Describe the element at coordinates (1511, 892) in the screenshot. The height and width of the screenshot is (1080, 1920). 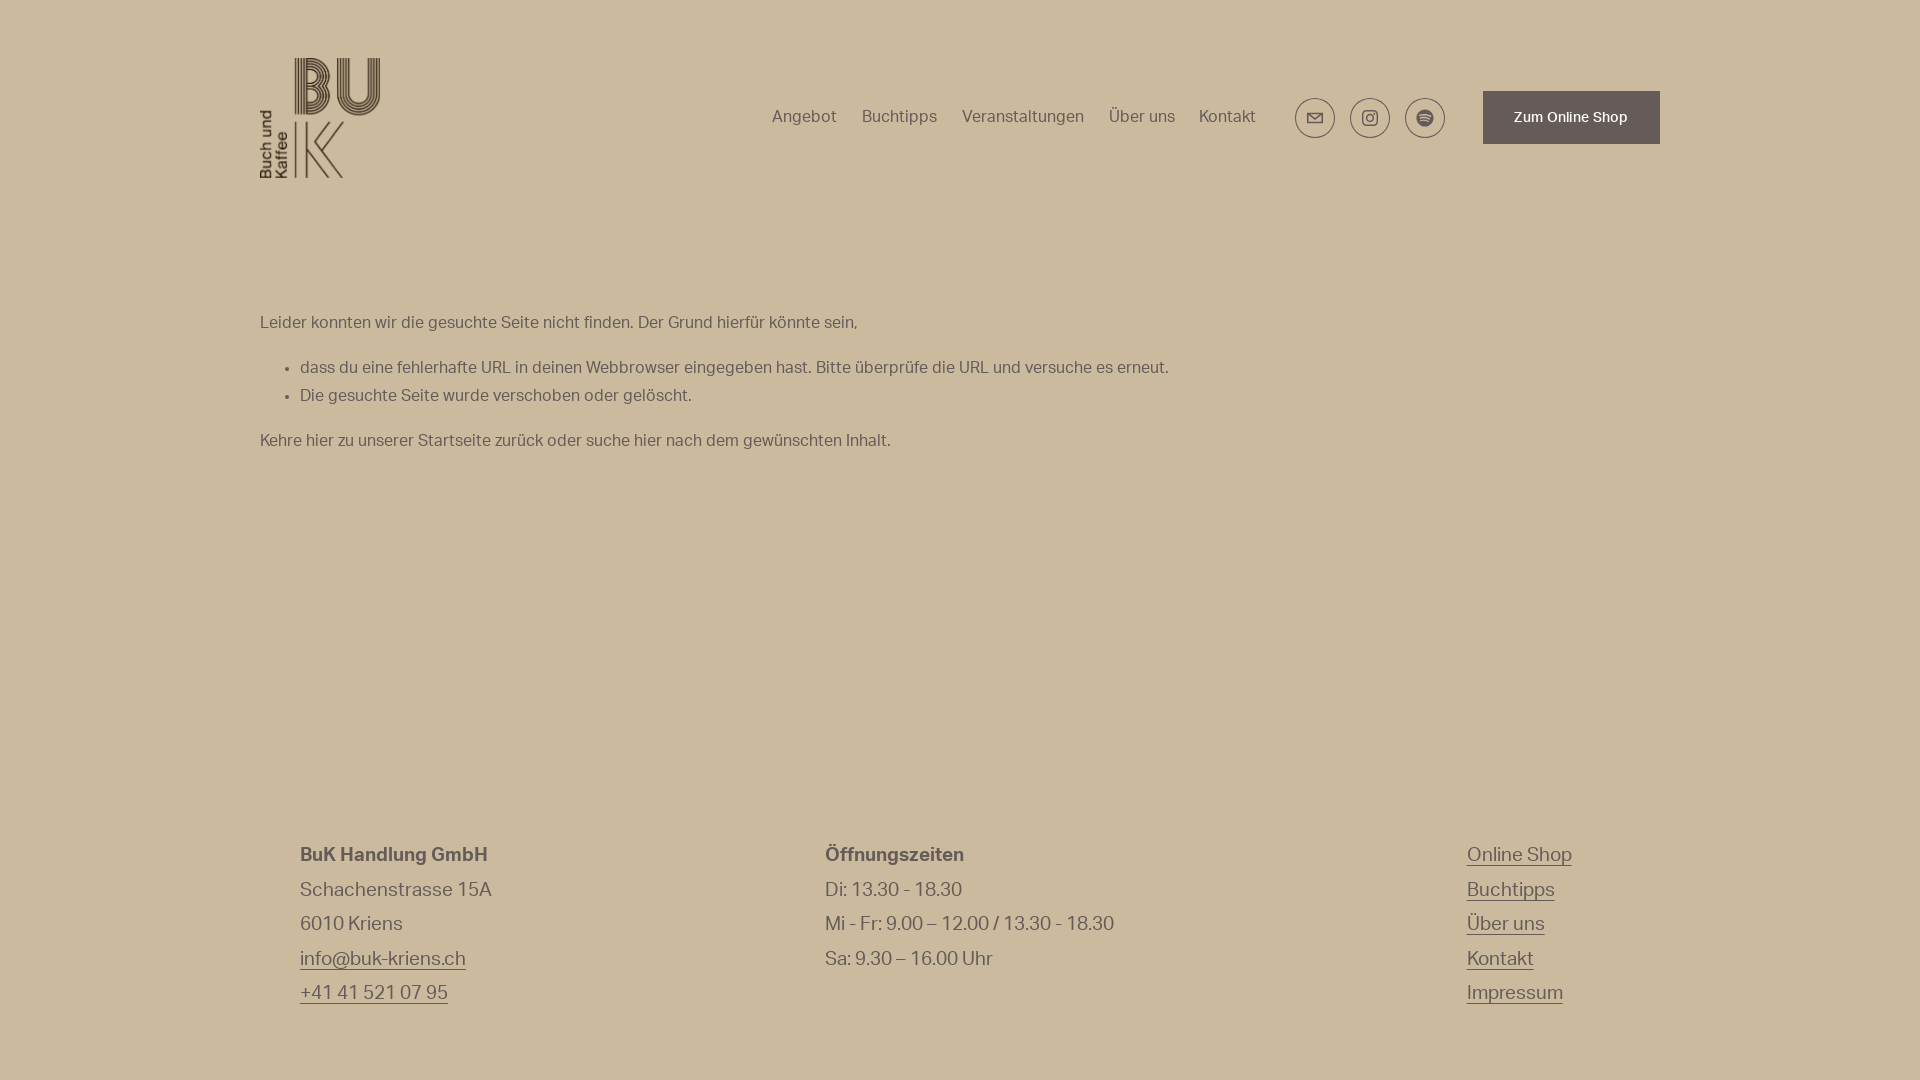
I see `Buchtipps` at that location.